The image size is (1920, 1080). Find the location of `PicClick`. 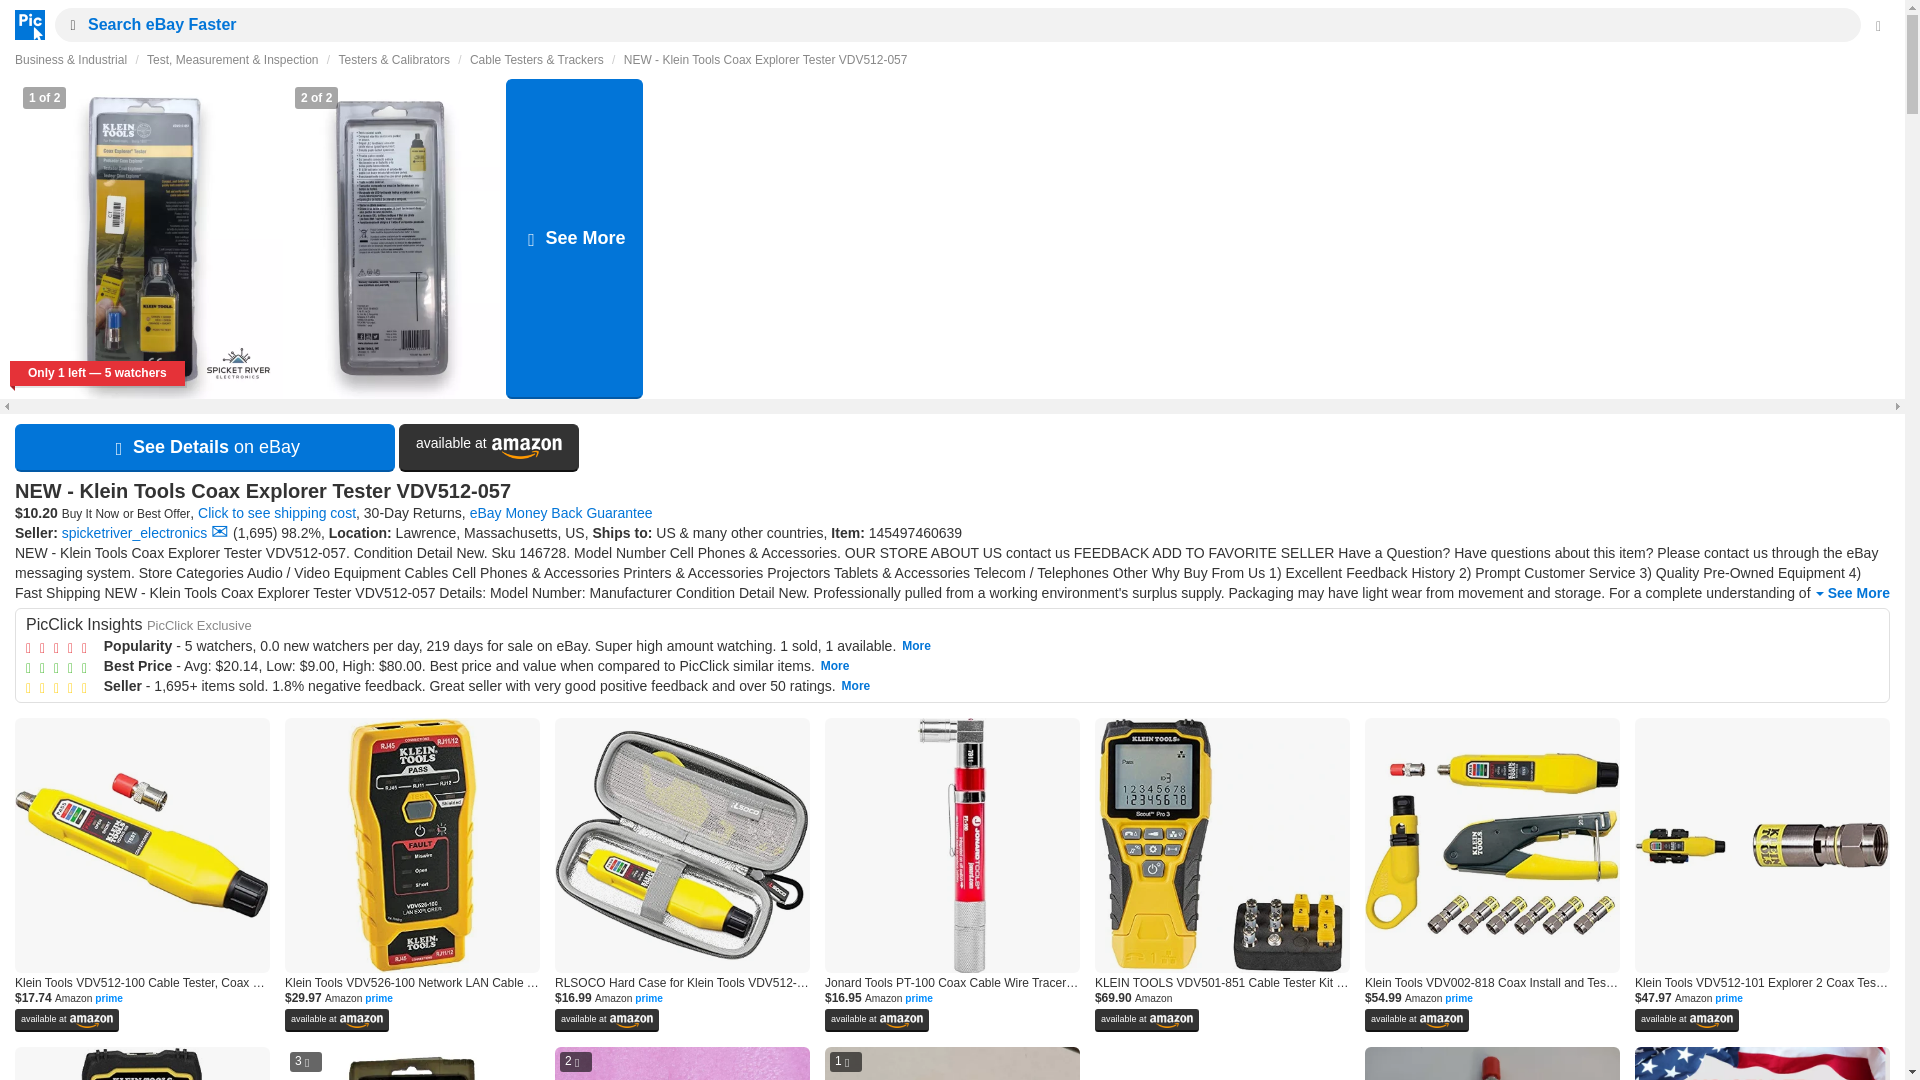

PicClick is located at coordinates (24, 24).